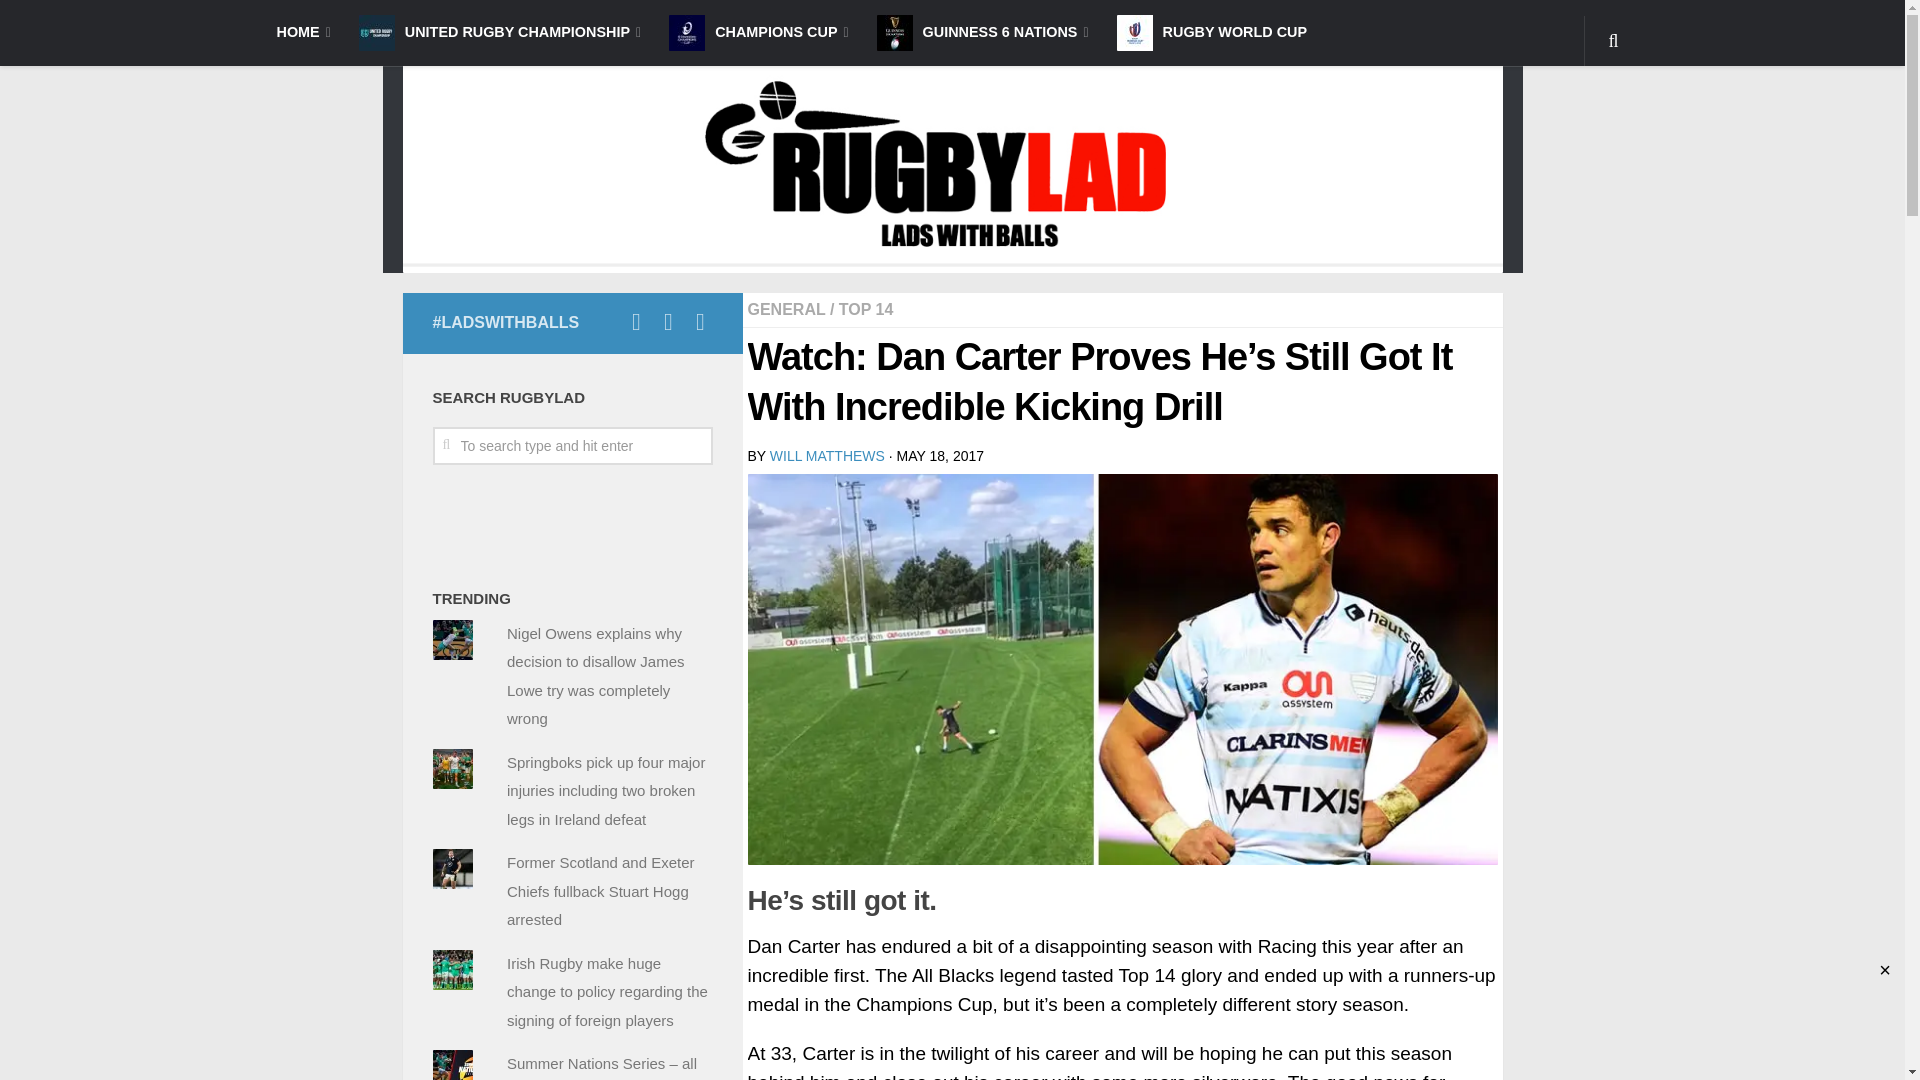 This screenshot has width=1920, height=1080. What do you see at coordinates (500, 32) in the screenshot?
I see `UNITED RUGBY CHAMPIONSHIP` at bounding box center [500, 32].